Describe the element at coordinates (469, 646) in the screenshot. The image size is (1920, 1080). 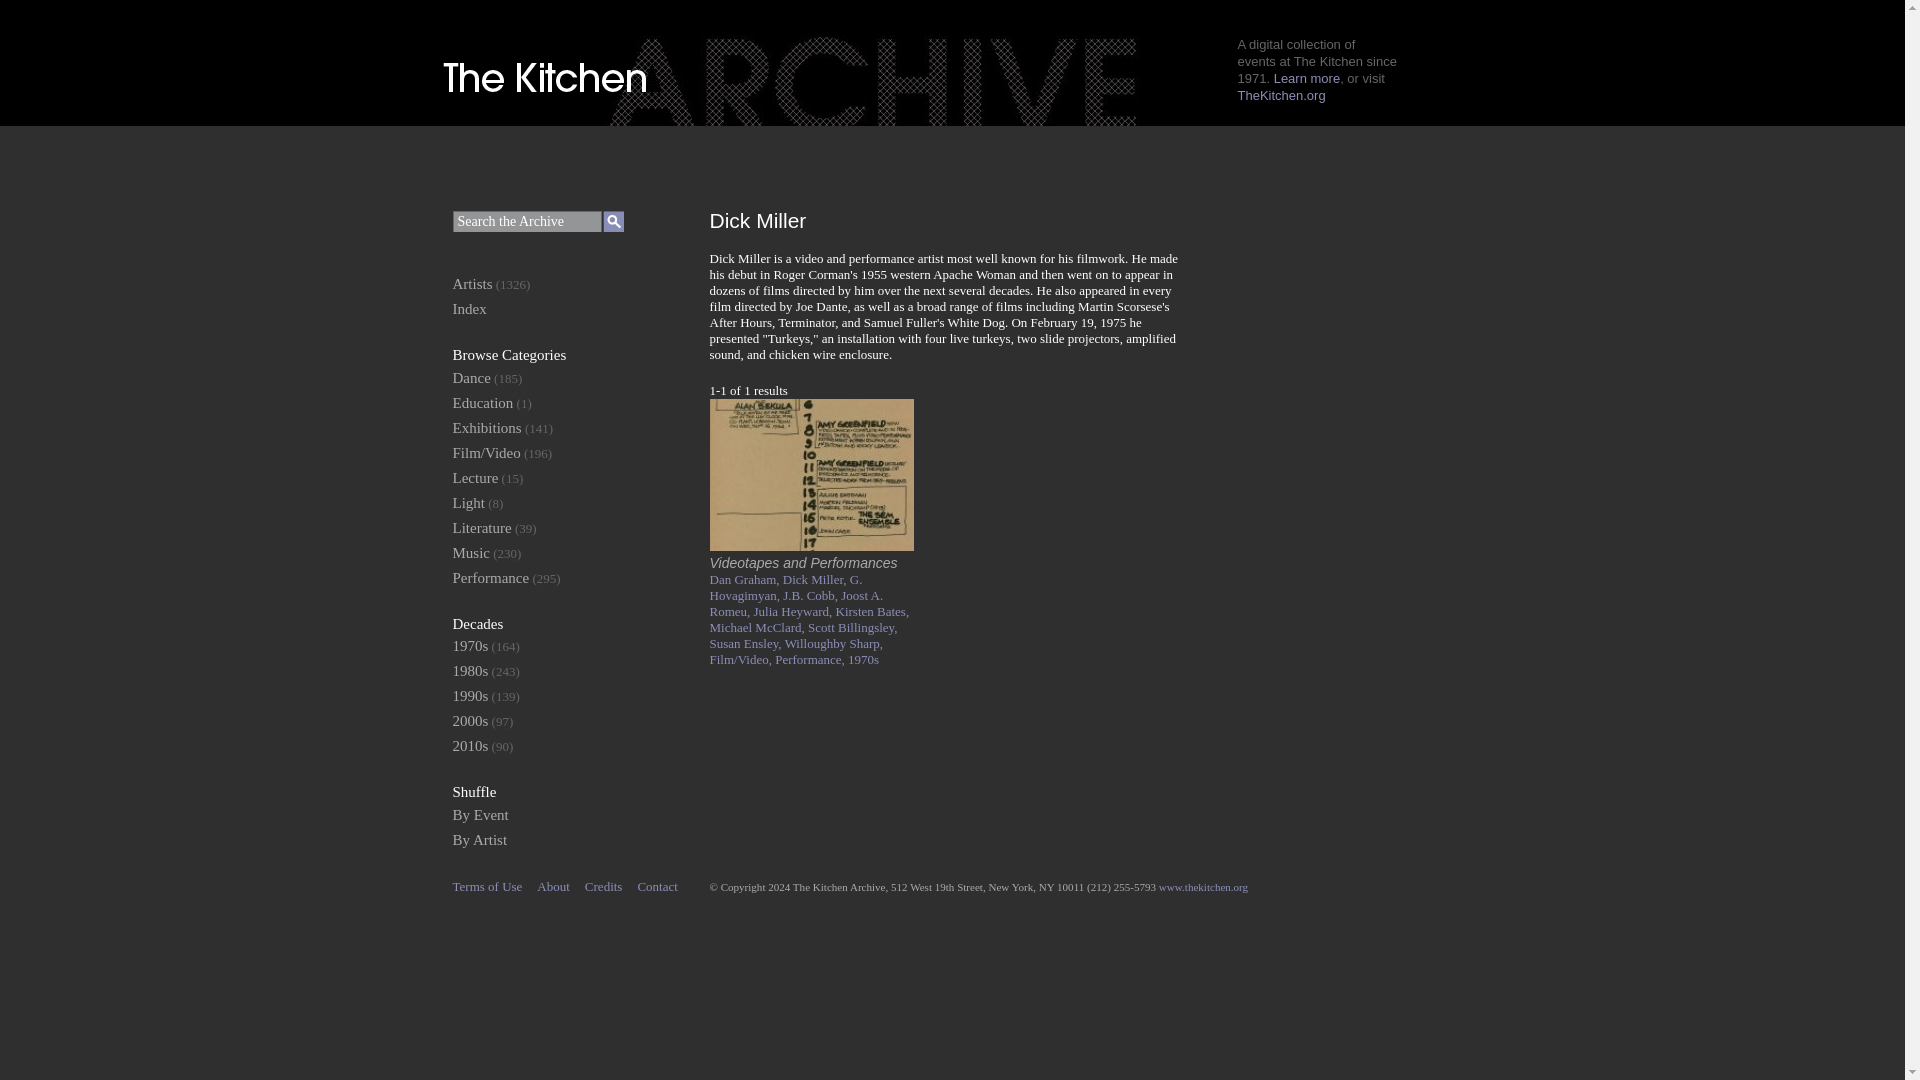
I see `1970s` at that location.